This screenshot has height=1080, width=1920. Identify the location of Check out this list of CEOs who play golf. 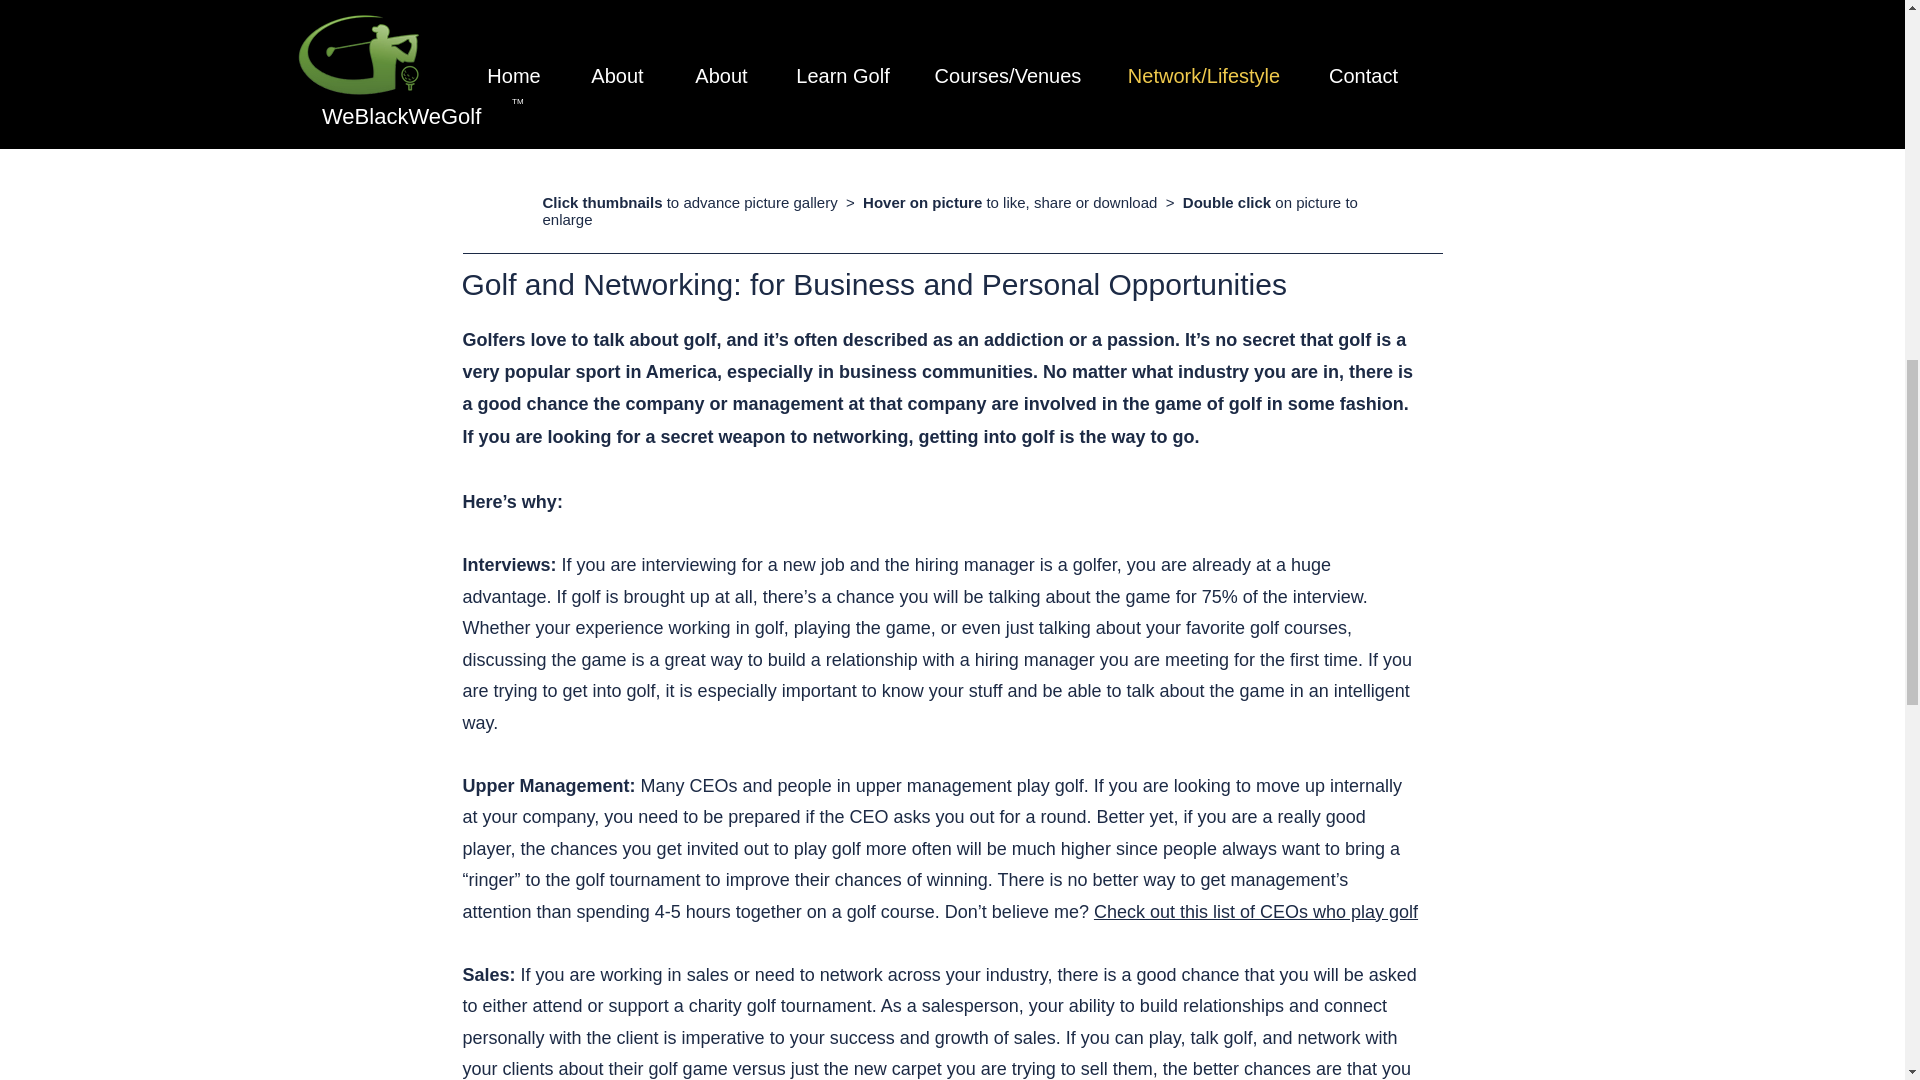
(1256, 912).